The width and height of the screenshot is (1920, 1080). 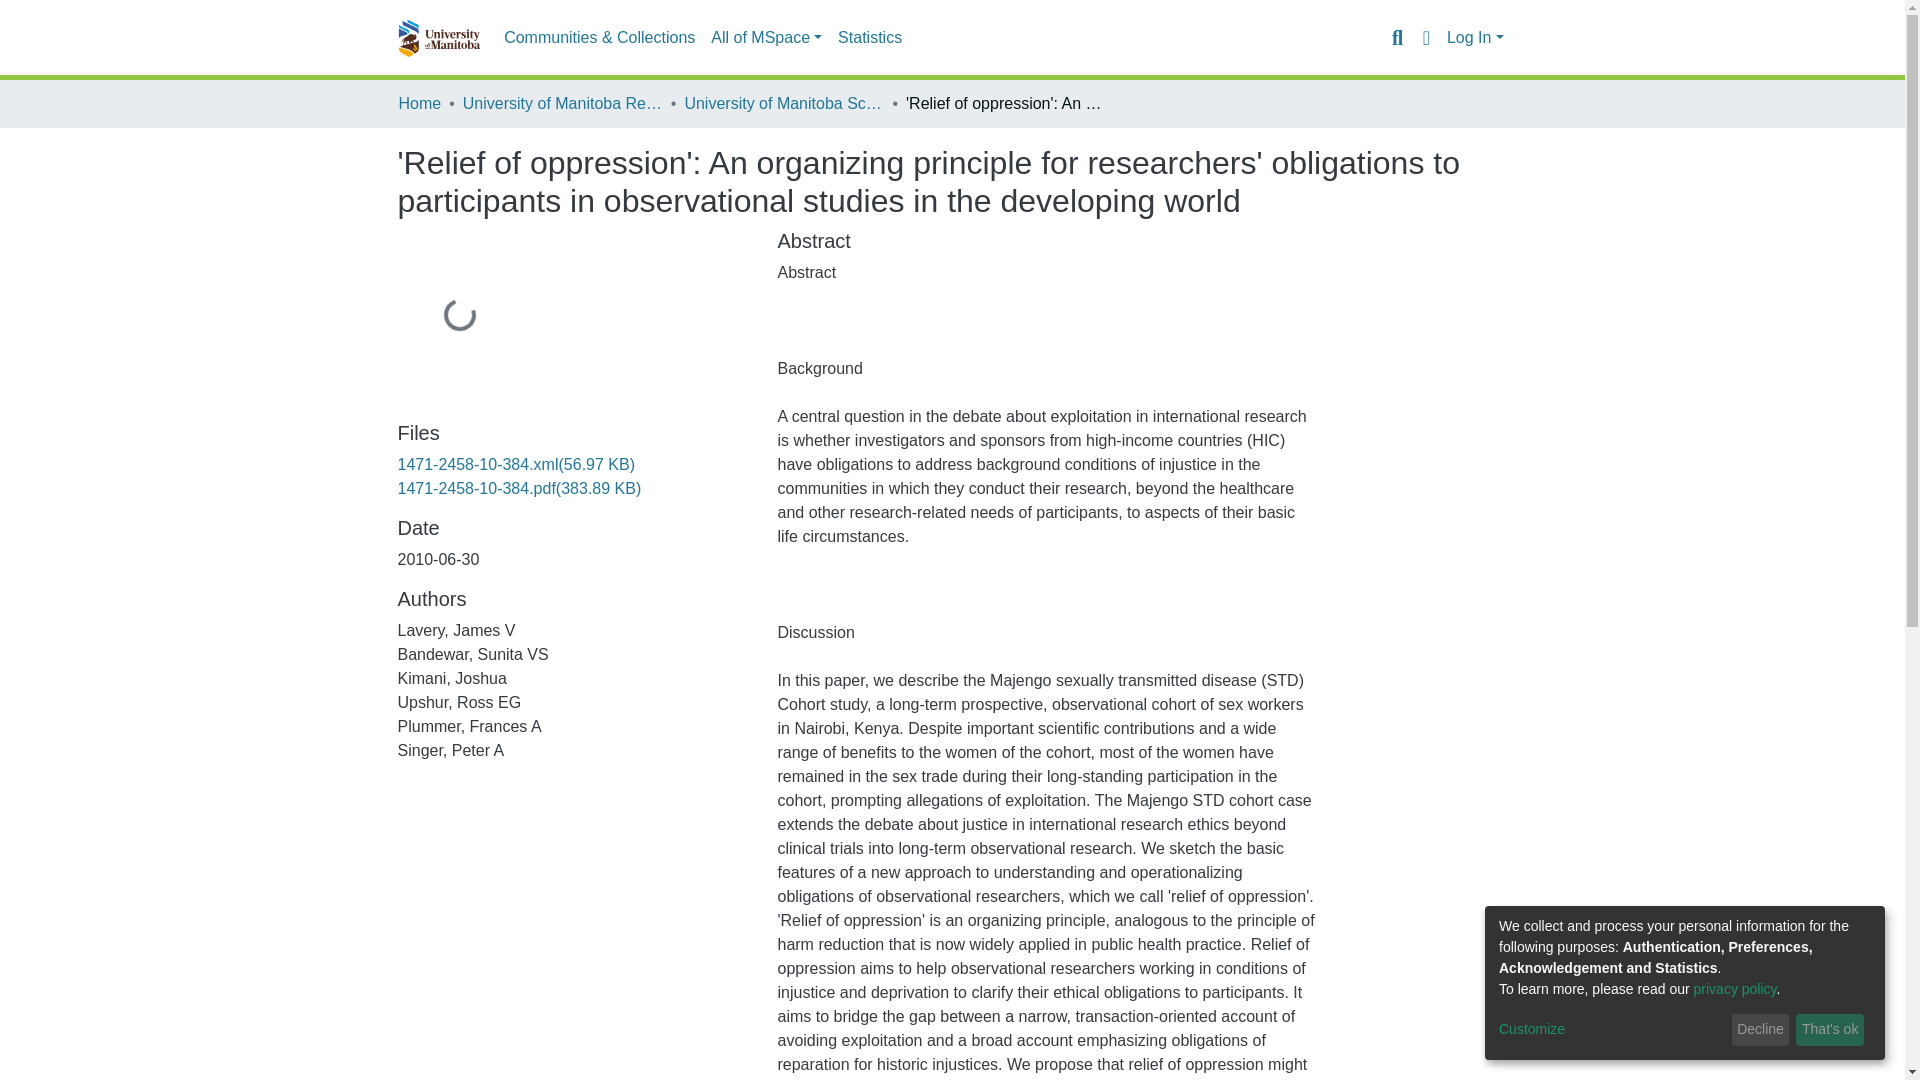 What do you see at coordinates (870, 38) in the screenshot?
I see `Statistics` at bounding box center [870, 38].